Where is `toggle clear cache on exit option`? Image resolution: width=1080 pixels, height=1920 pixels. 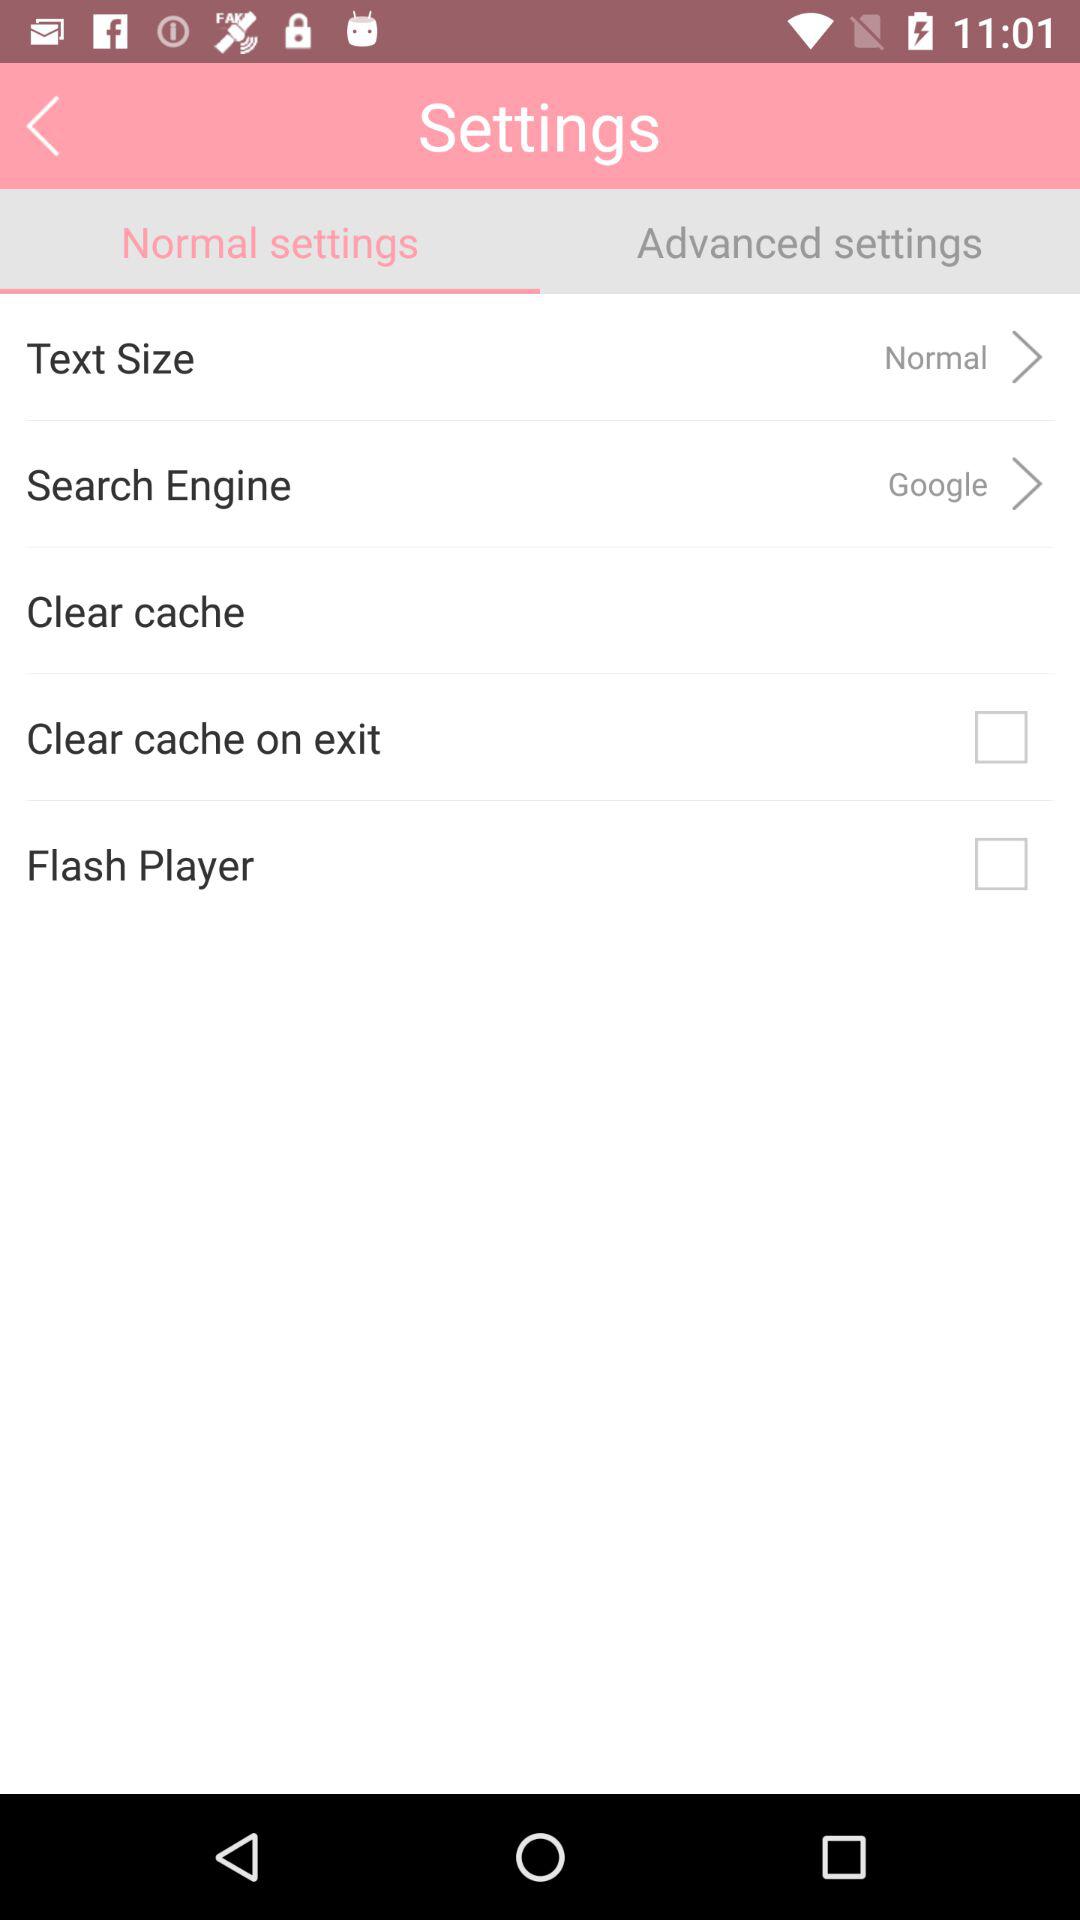 toggle clear cache on exit option is located at coordinates (1001, 737).